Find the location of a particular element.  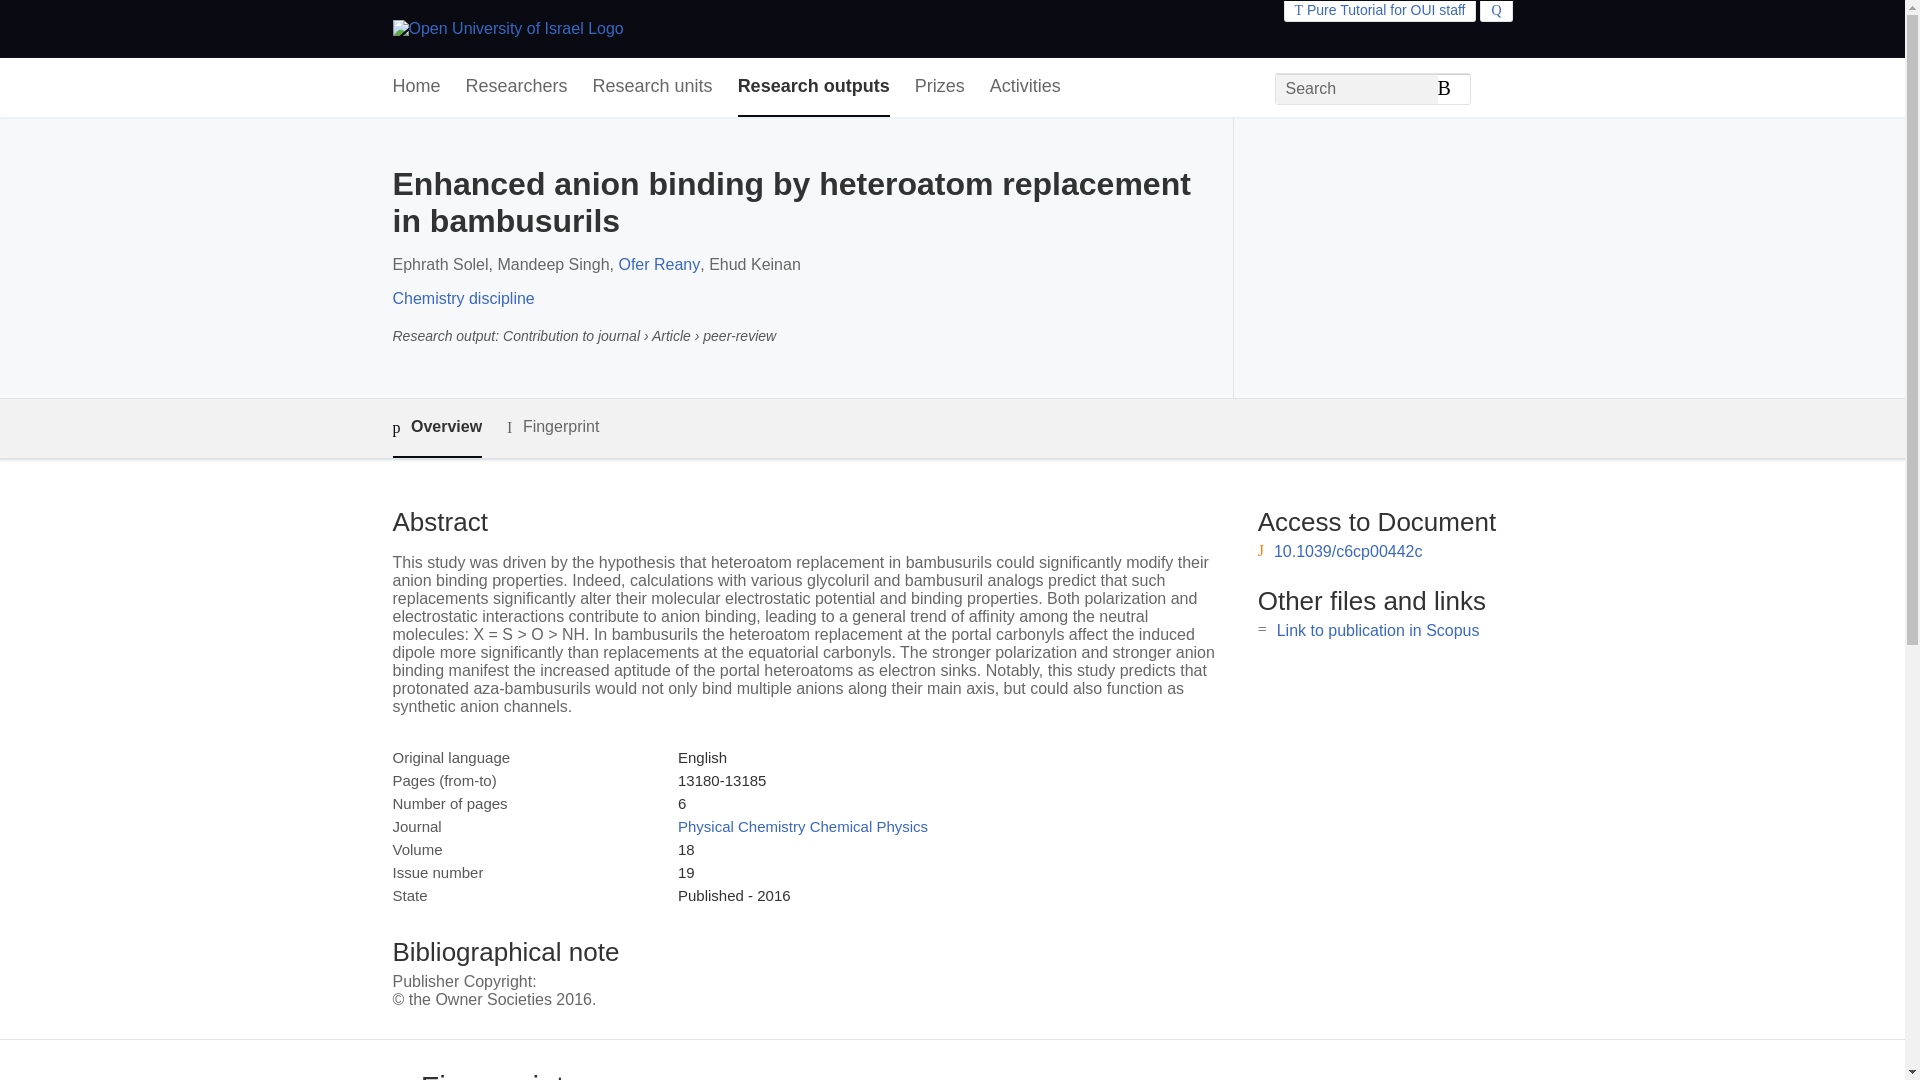

Researchers is located at coordinates (517, 87).